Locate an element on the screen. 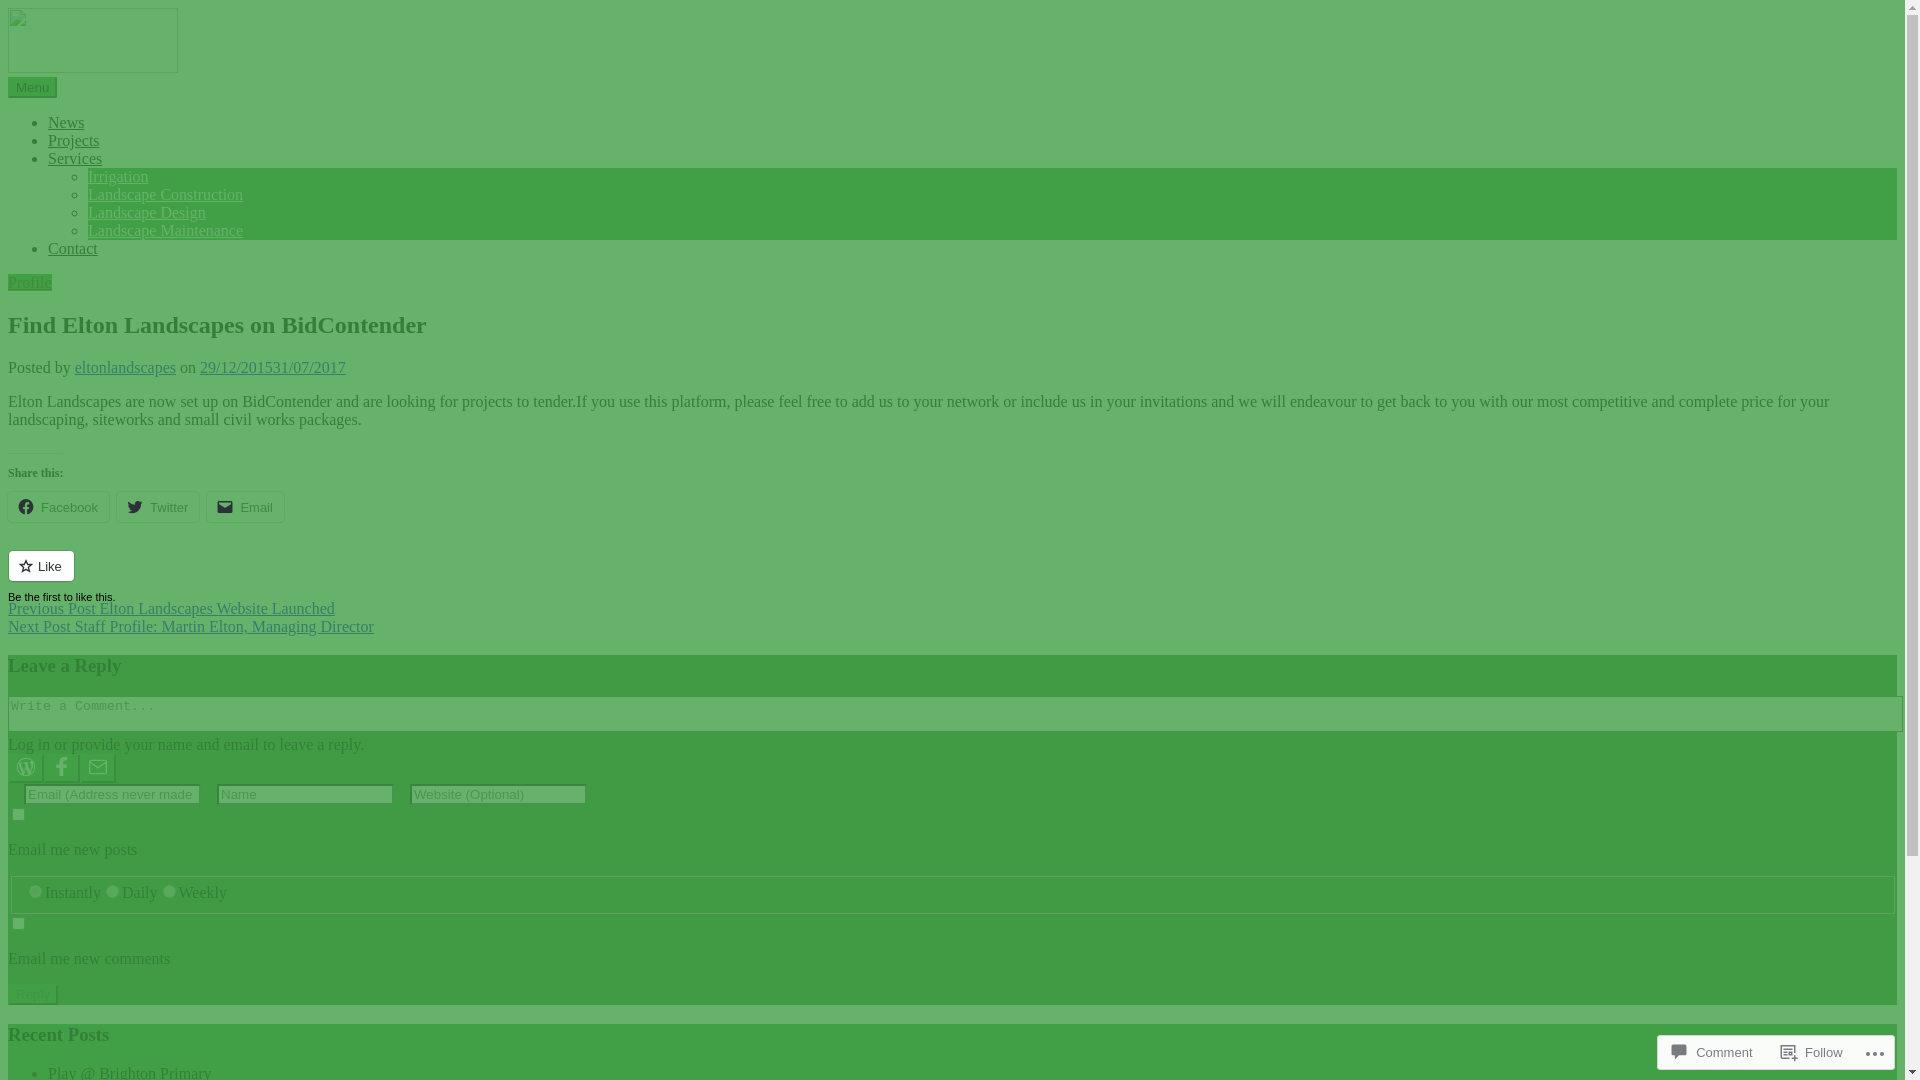 This screenshot has height=1080, width=1920. Landscape Construction is located at coordinates (166, 194).